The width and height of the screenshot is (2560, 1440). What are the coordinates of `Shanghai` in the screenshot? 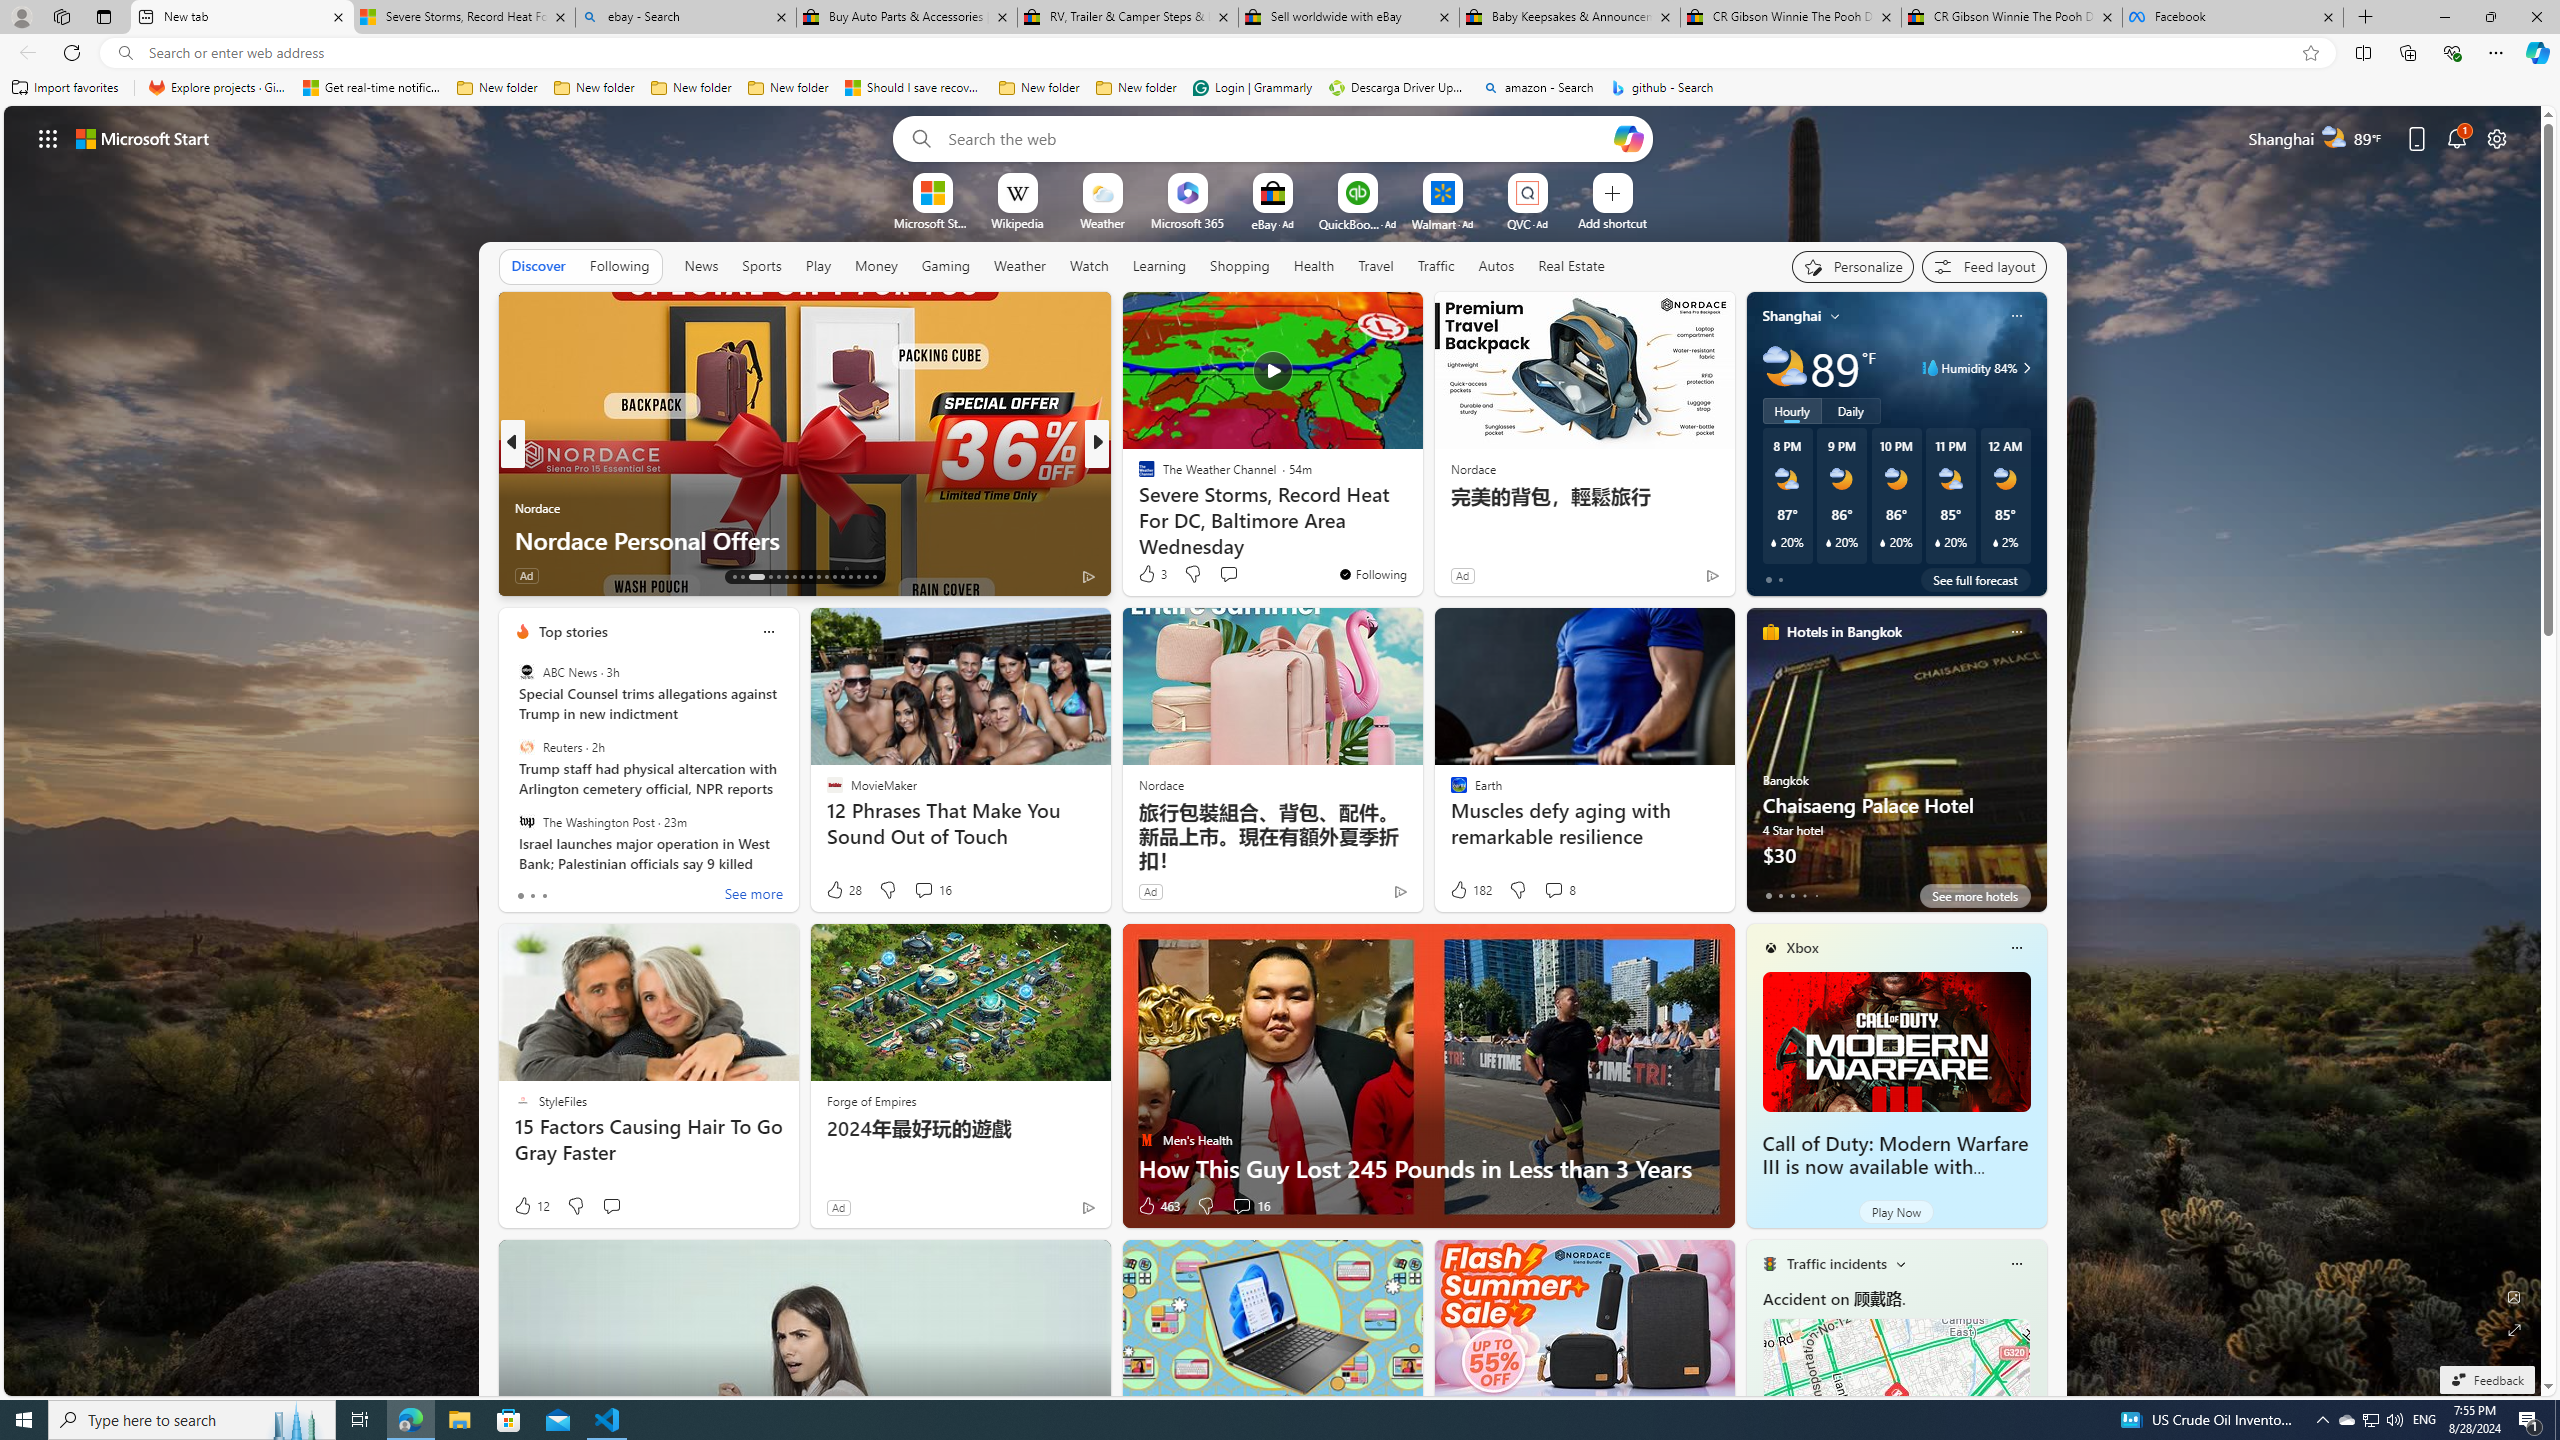 It's located at (1792, 316).